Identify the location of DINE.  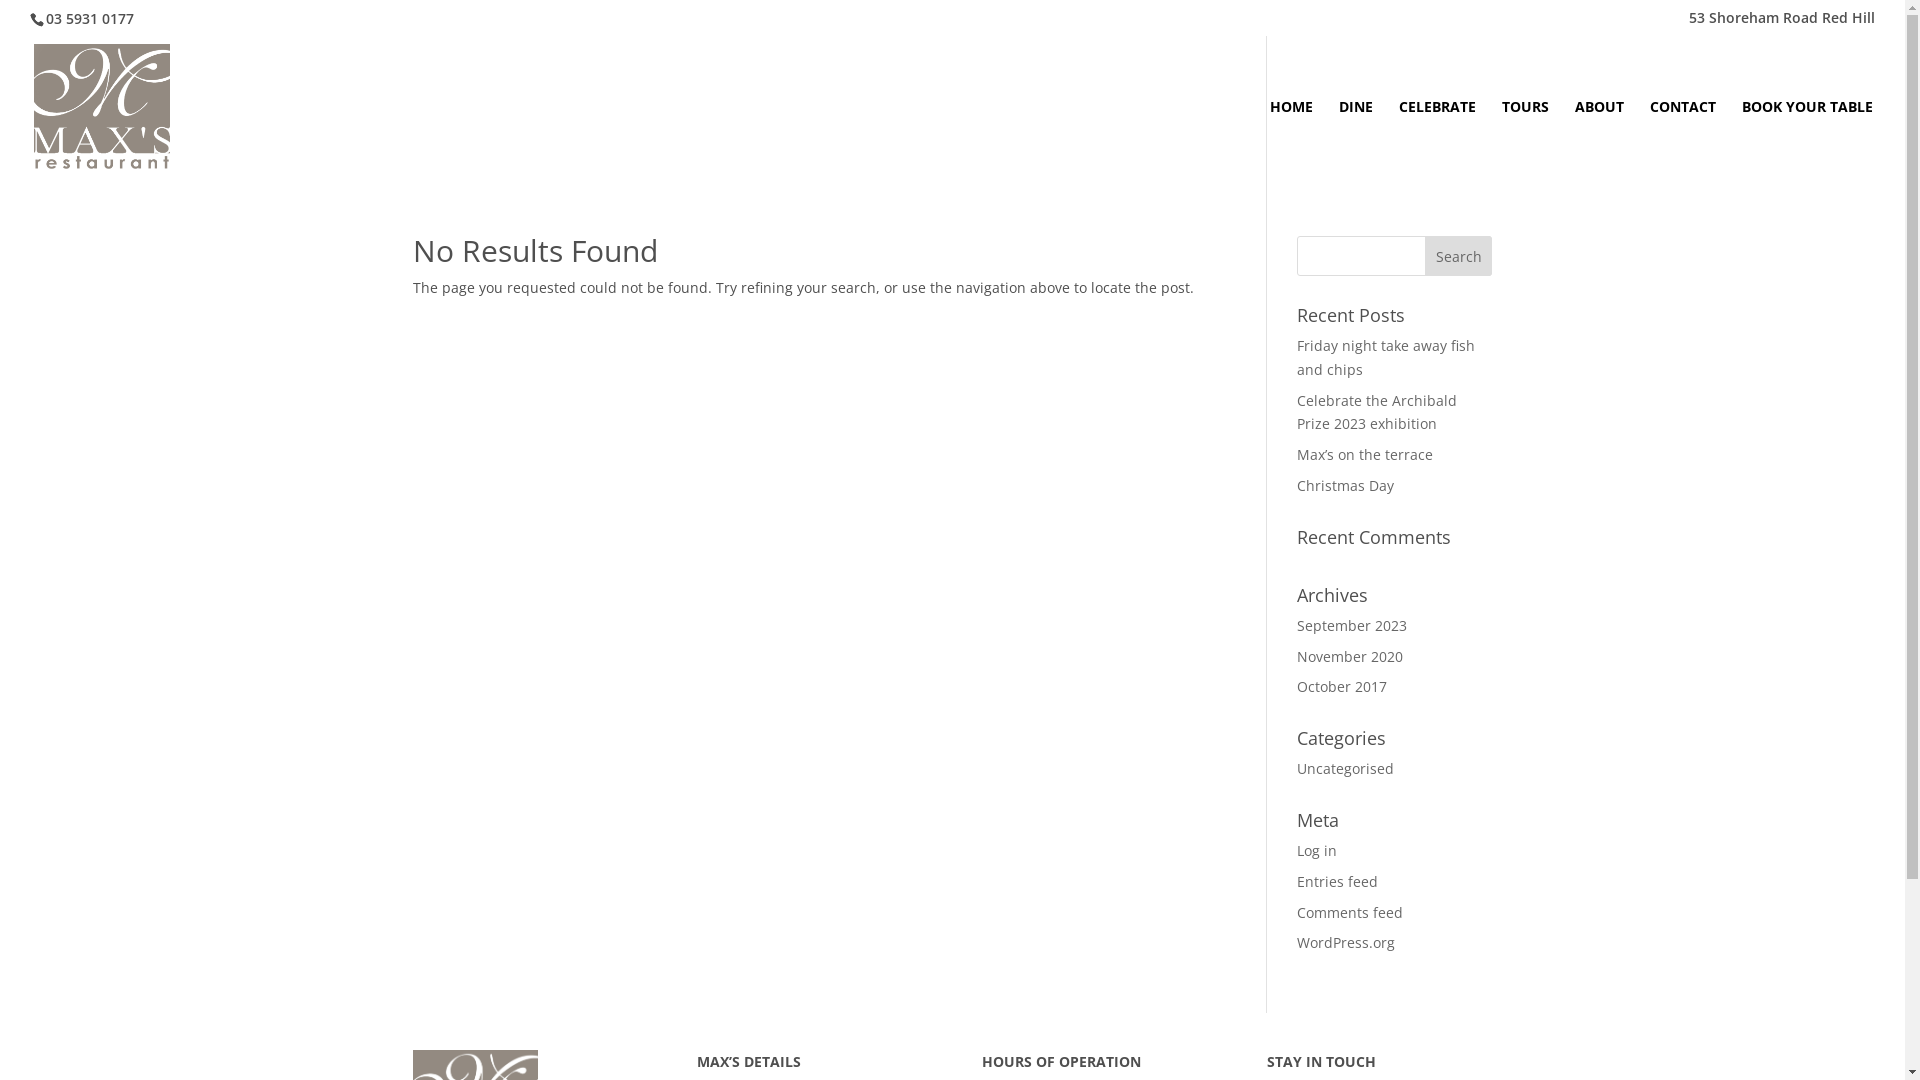
(1356, 139).